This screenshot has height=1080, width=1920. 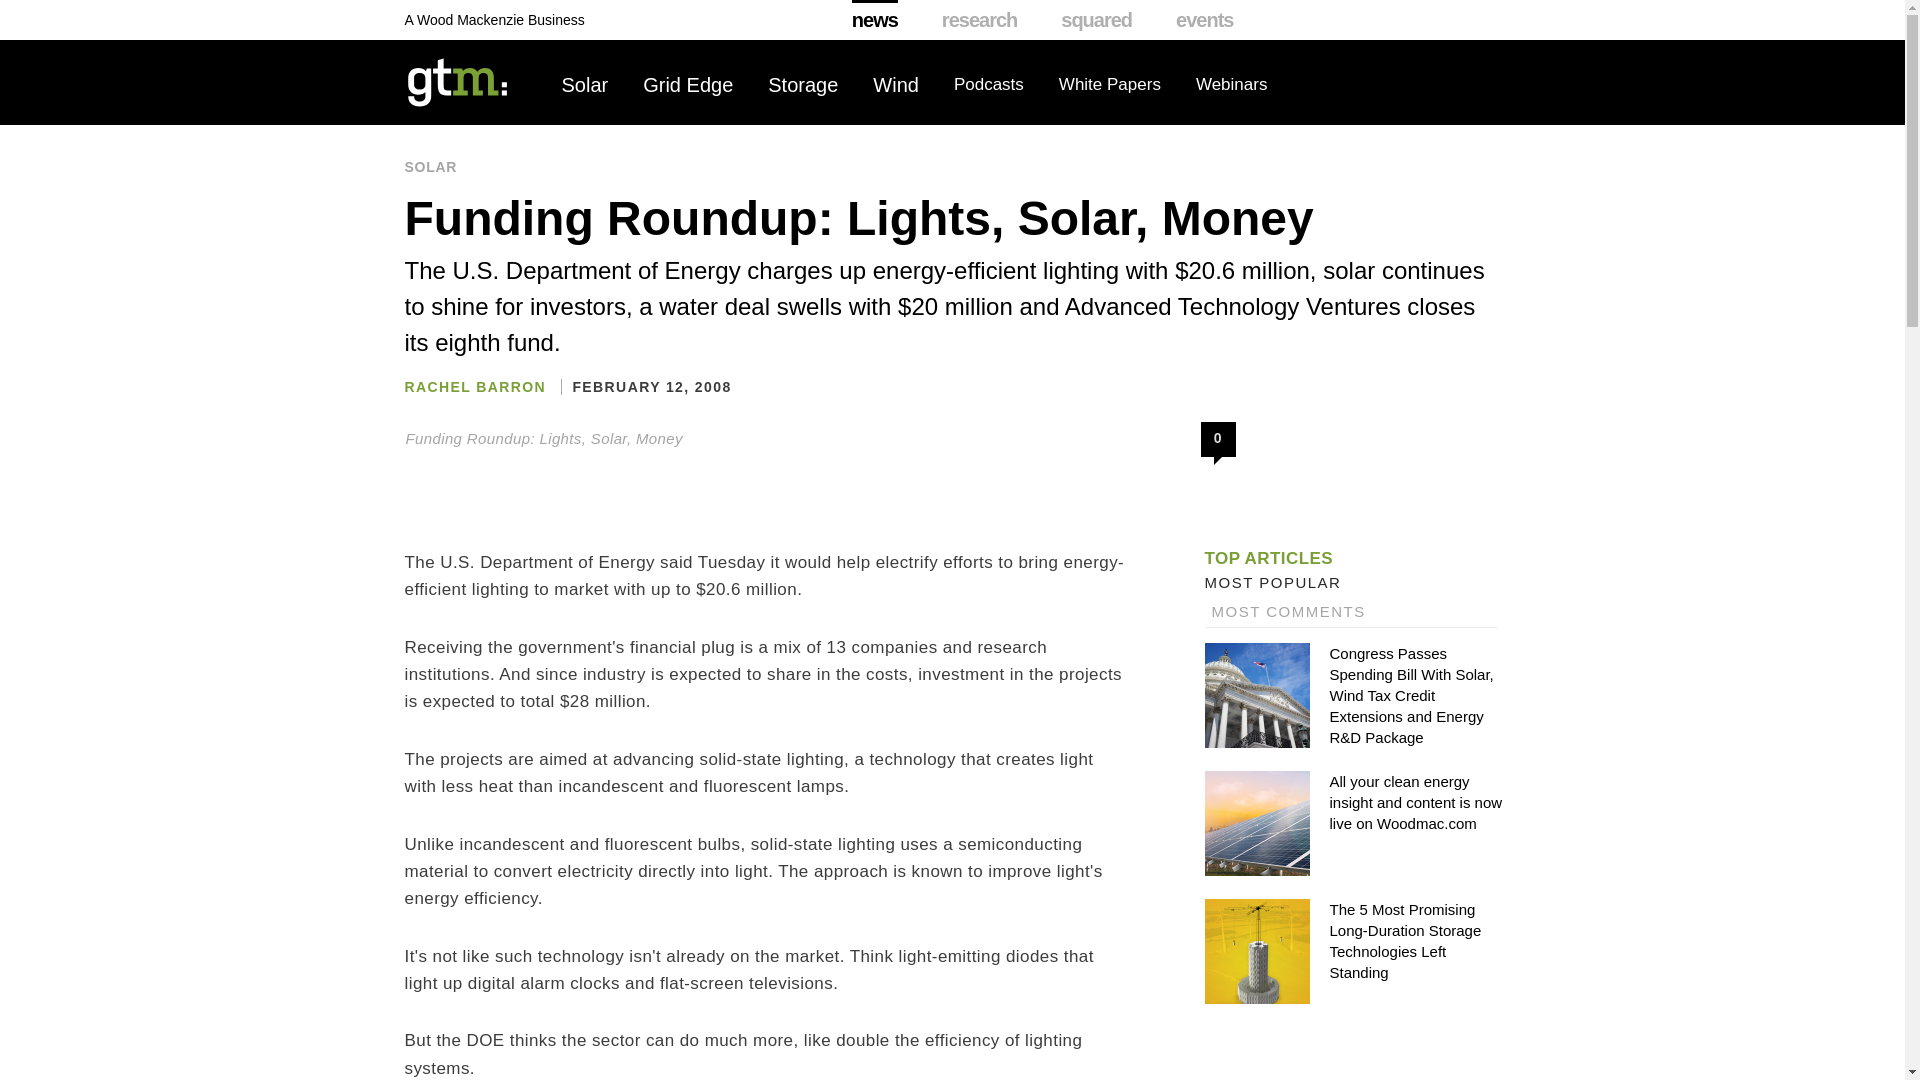 What do you see at coordinates (875, 20) in the screenshot?
I see `news` at bounding box center [875, 20].